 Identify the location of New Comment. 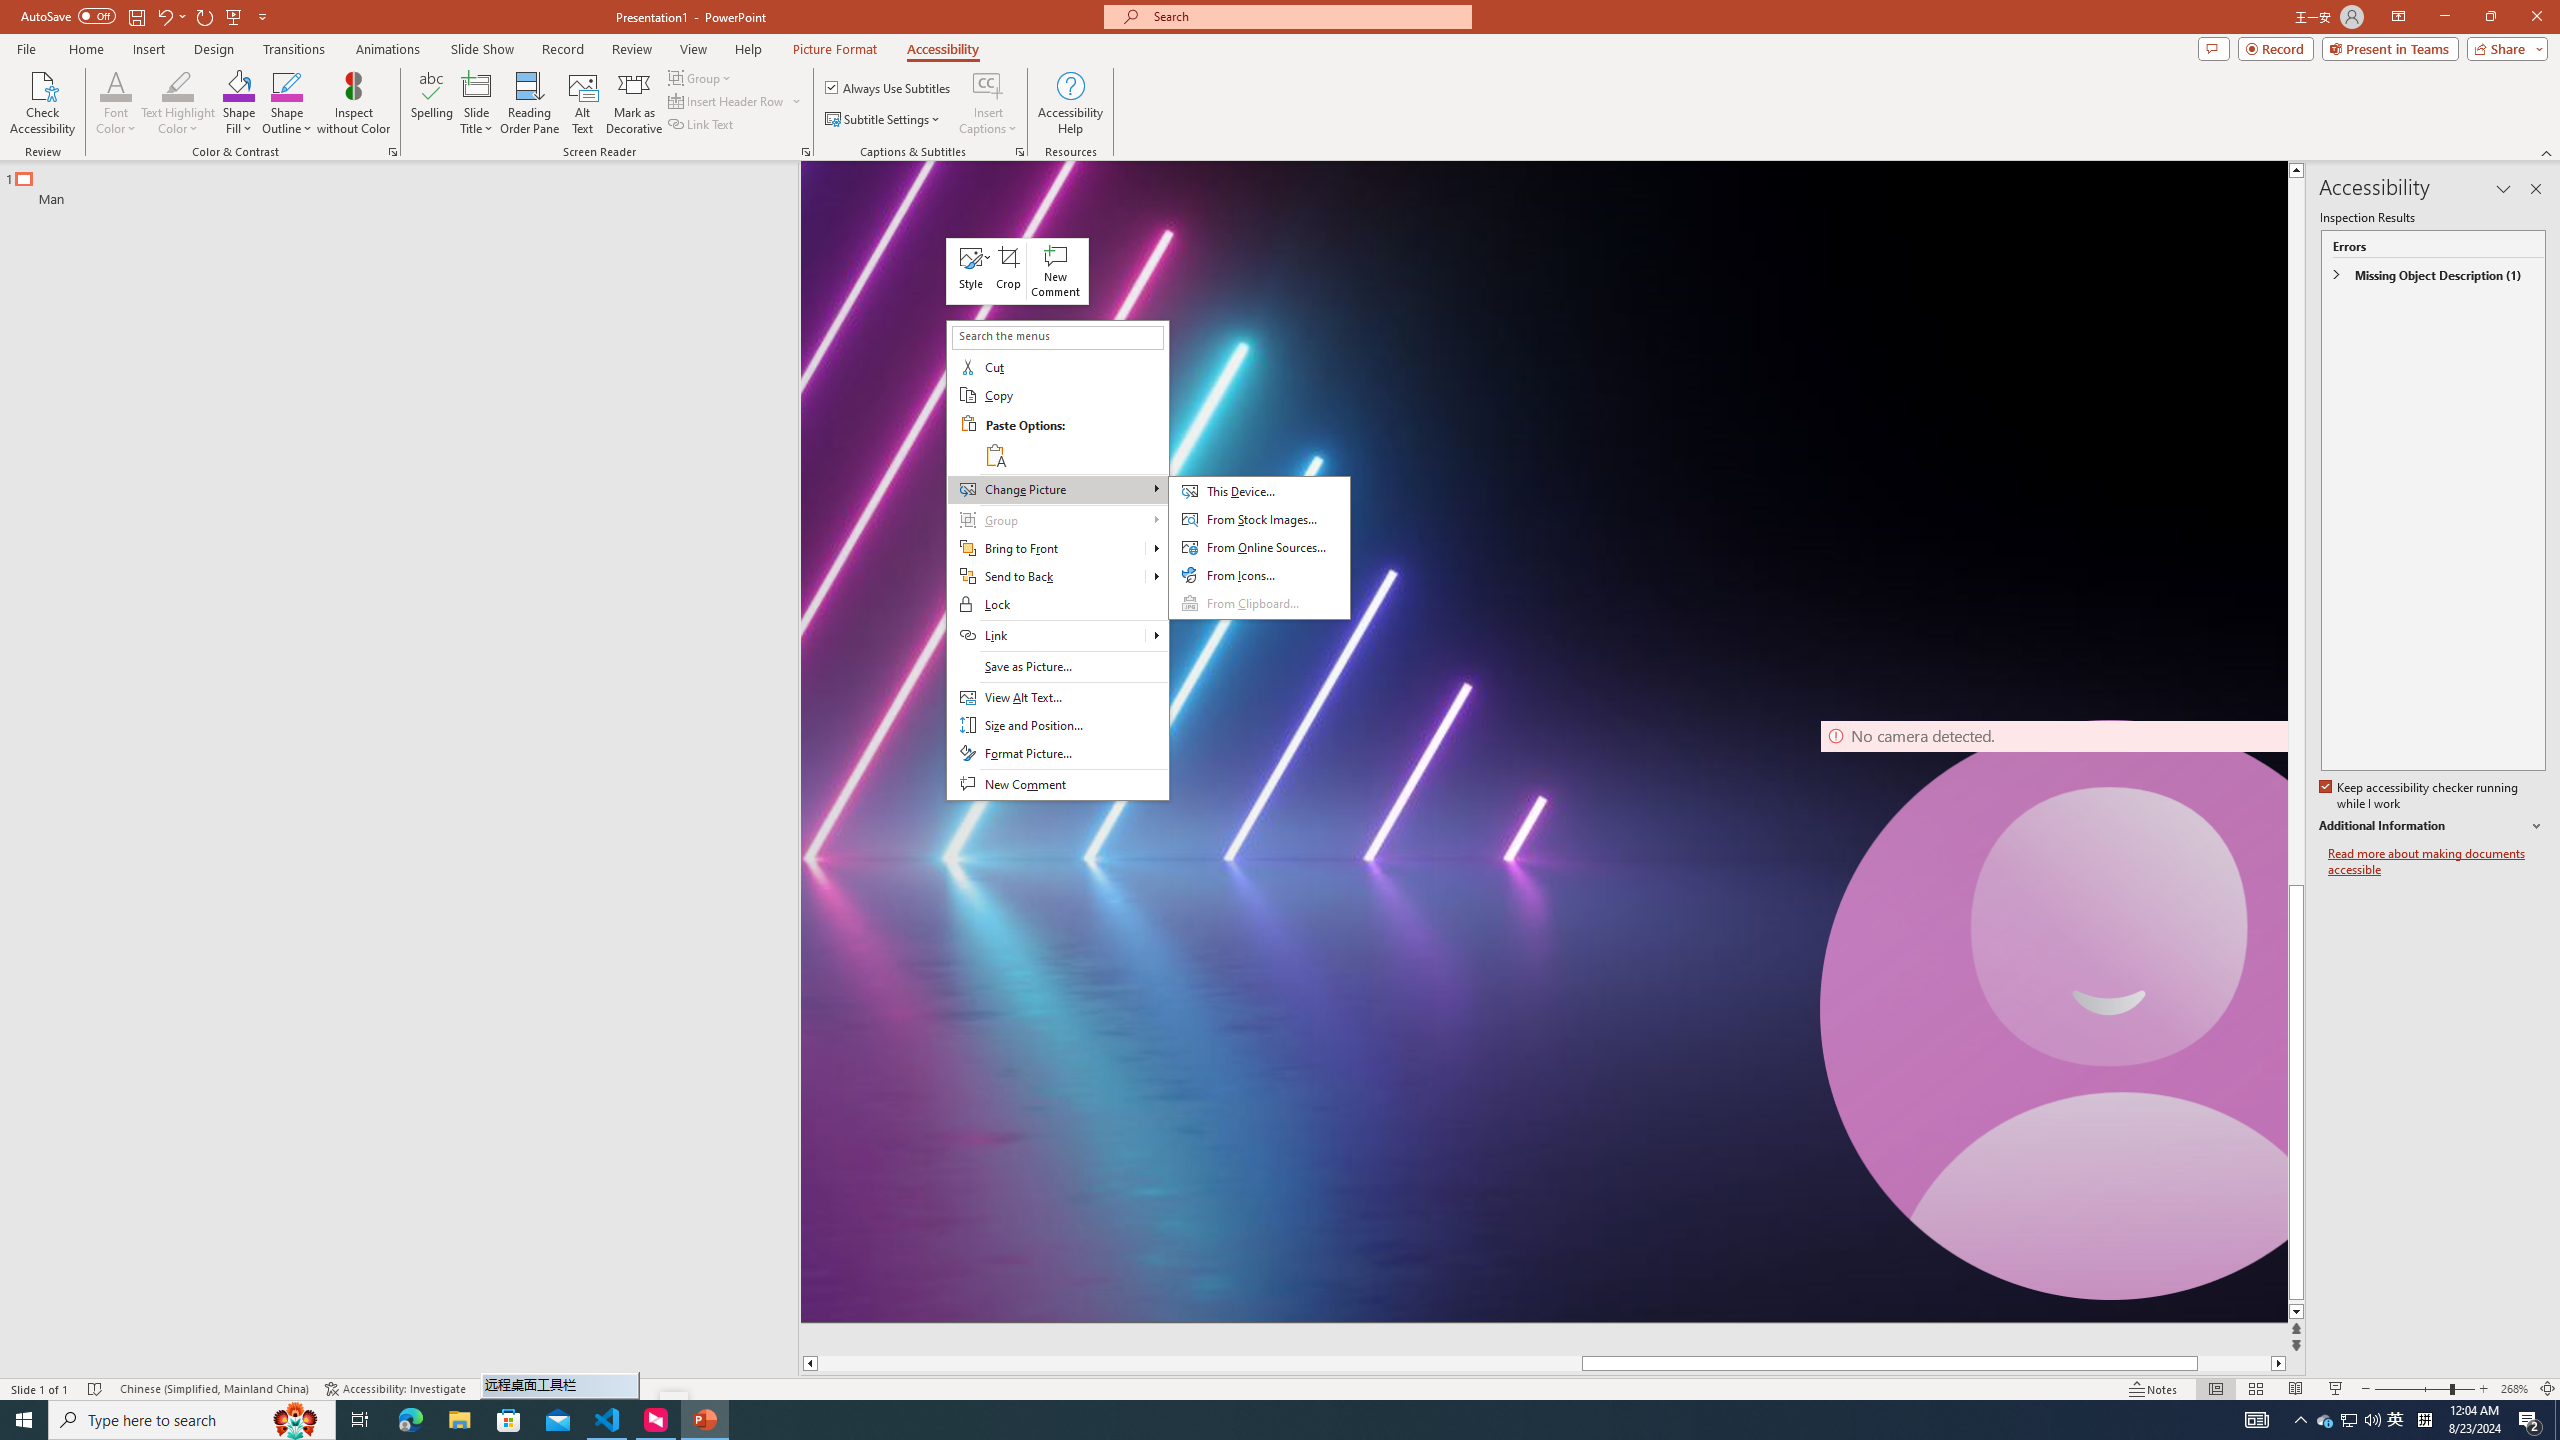
(1056, 270).